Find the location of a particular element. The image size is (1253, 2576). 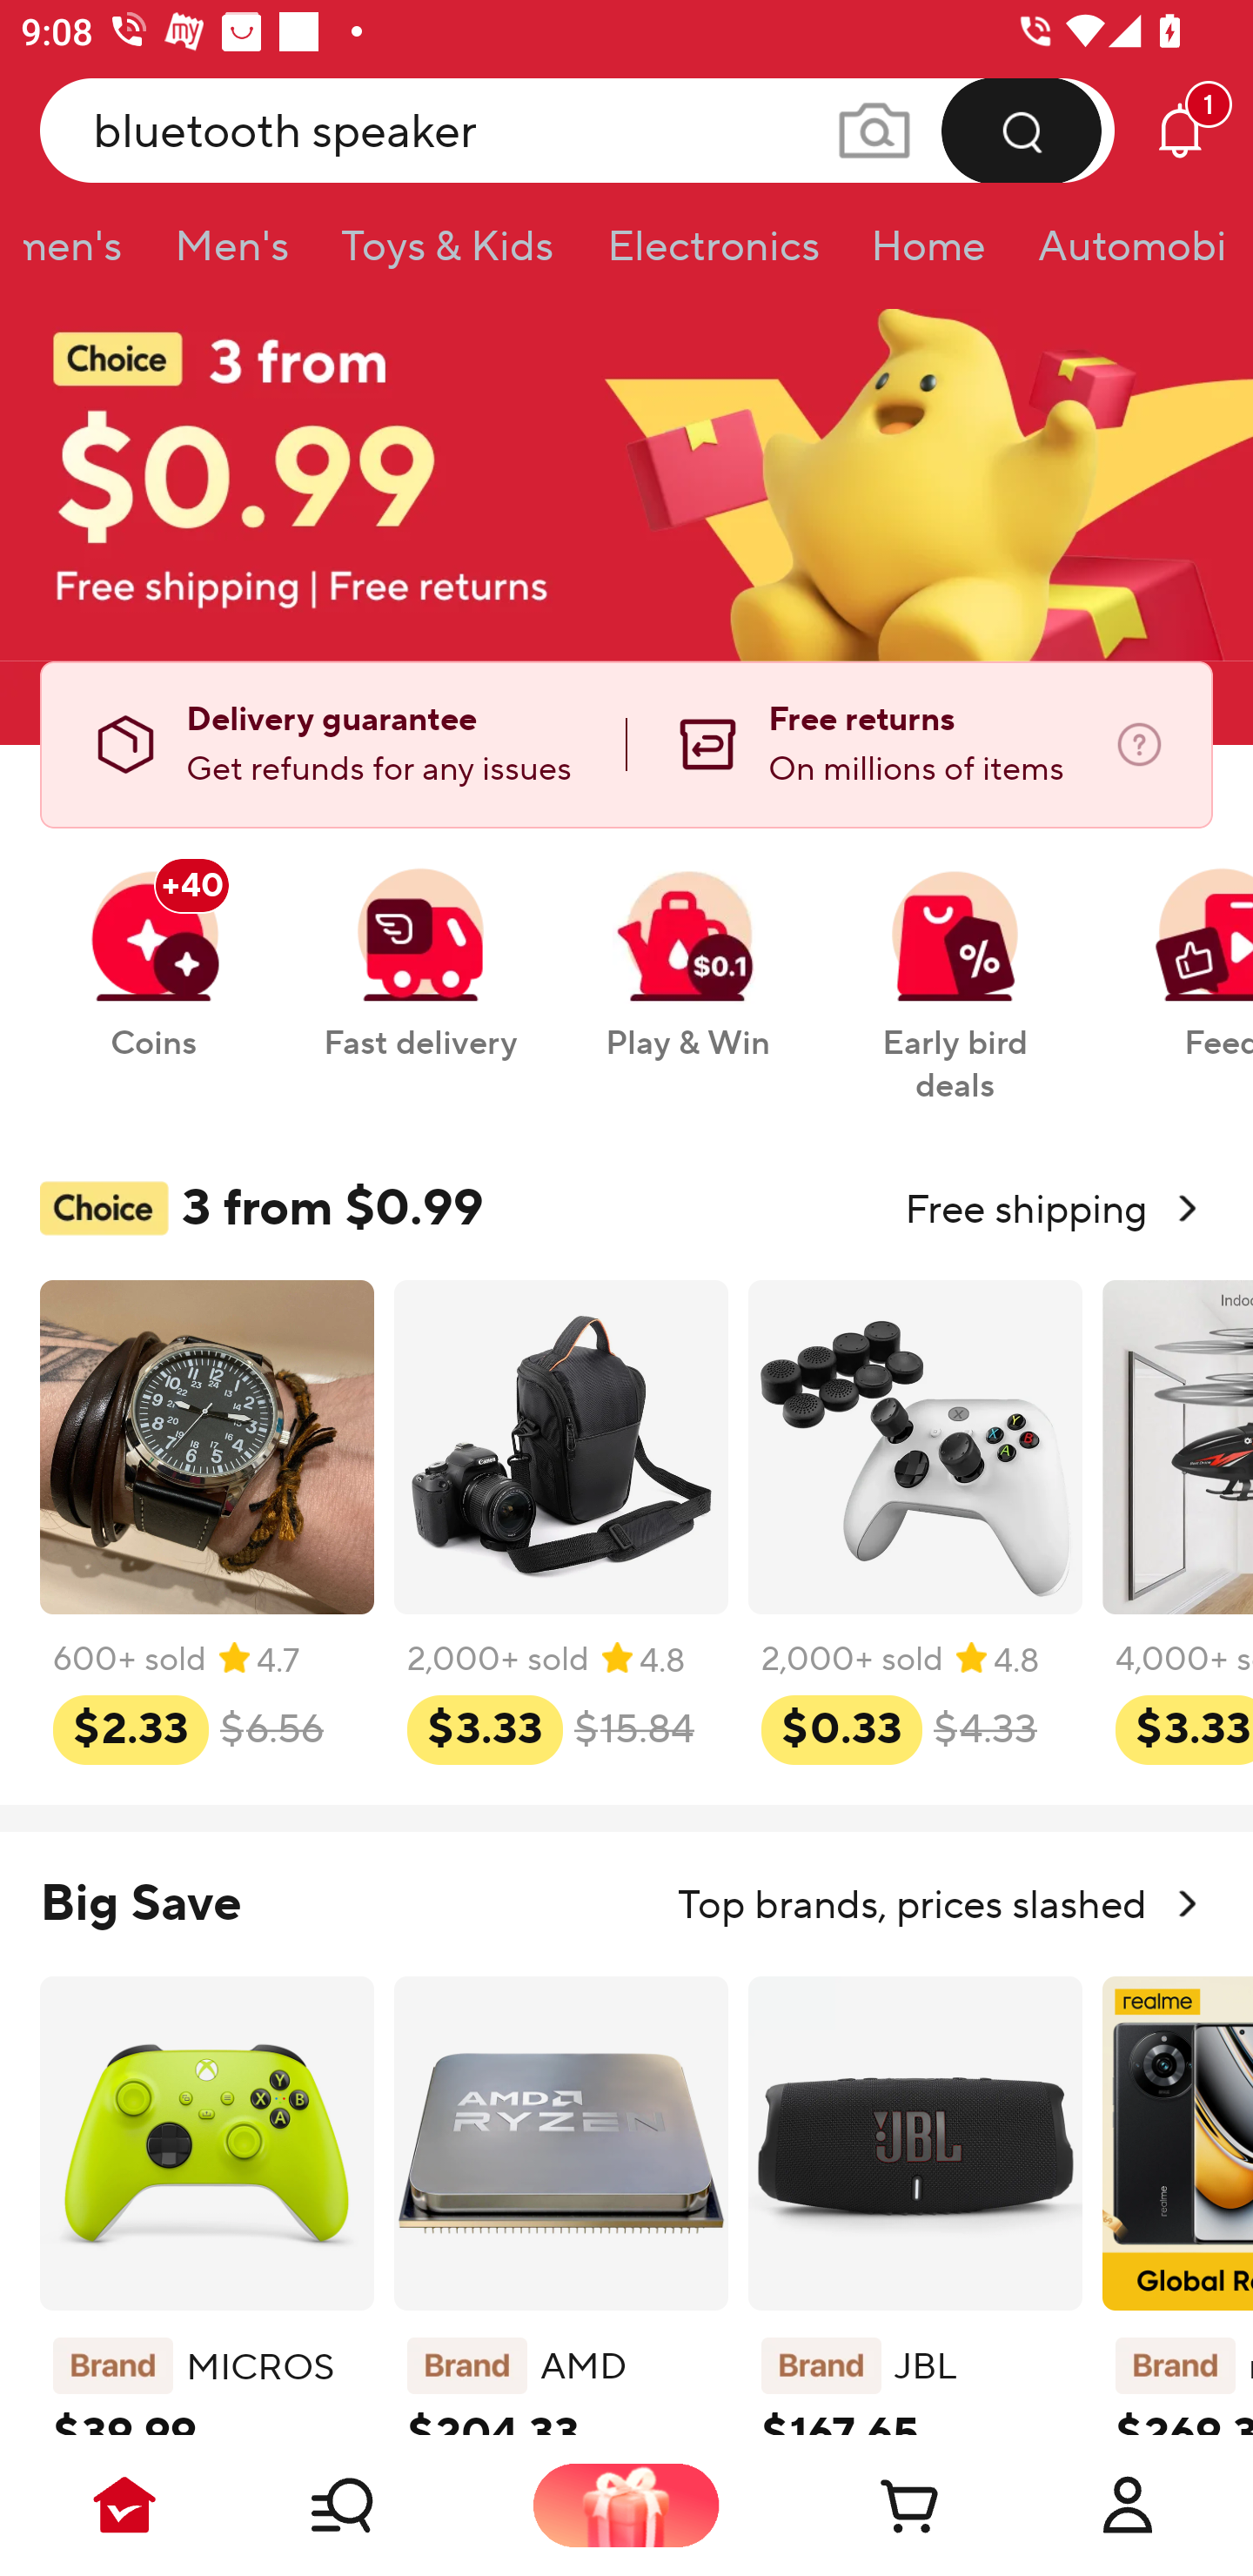

Cart is located at coordinates (877, 2505).